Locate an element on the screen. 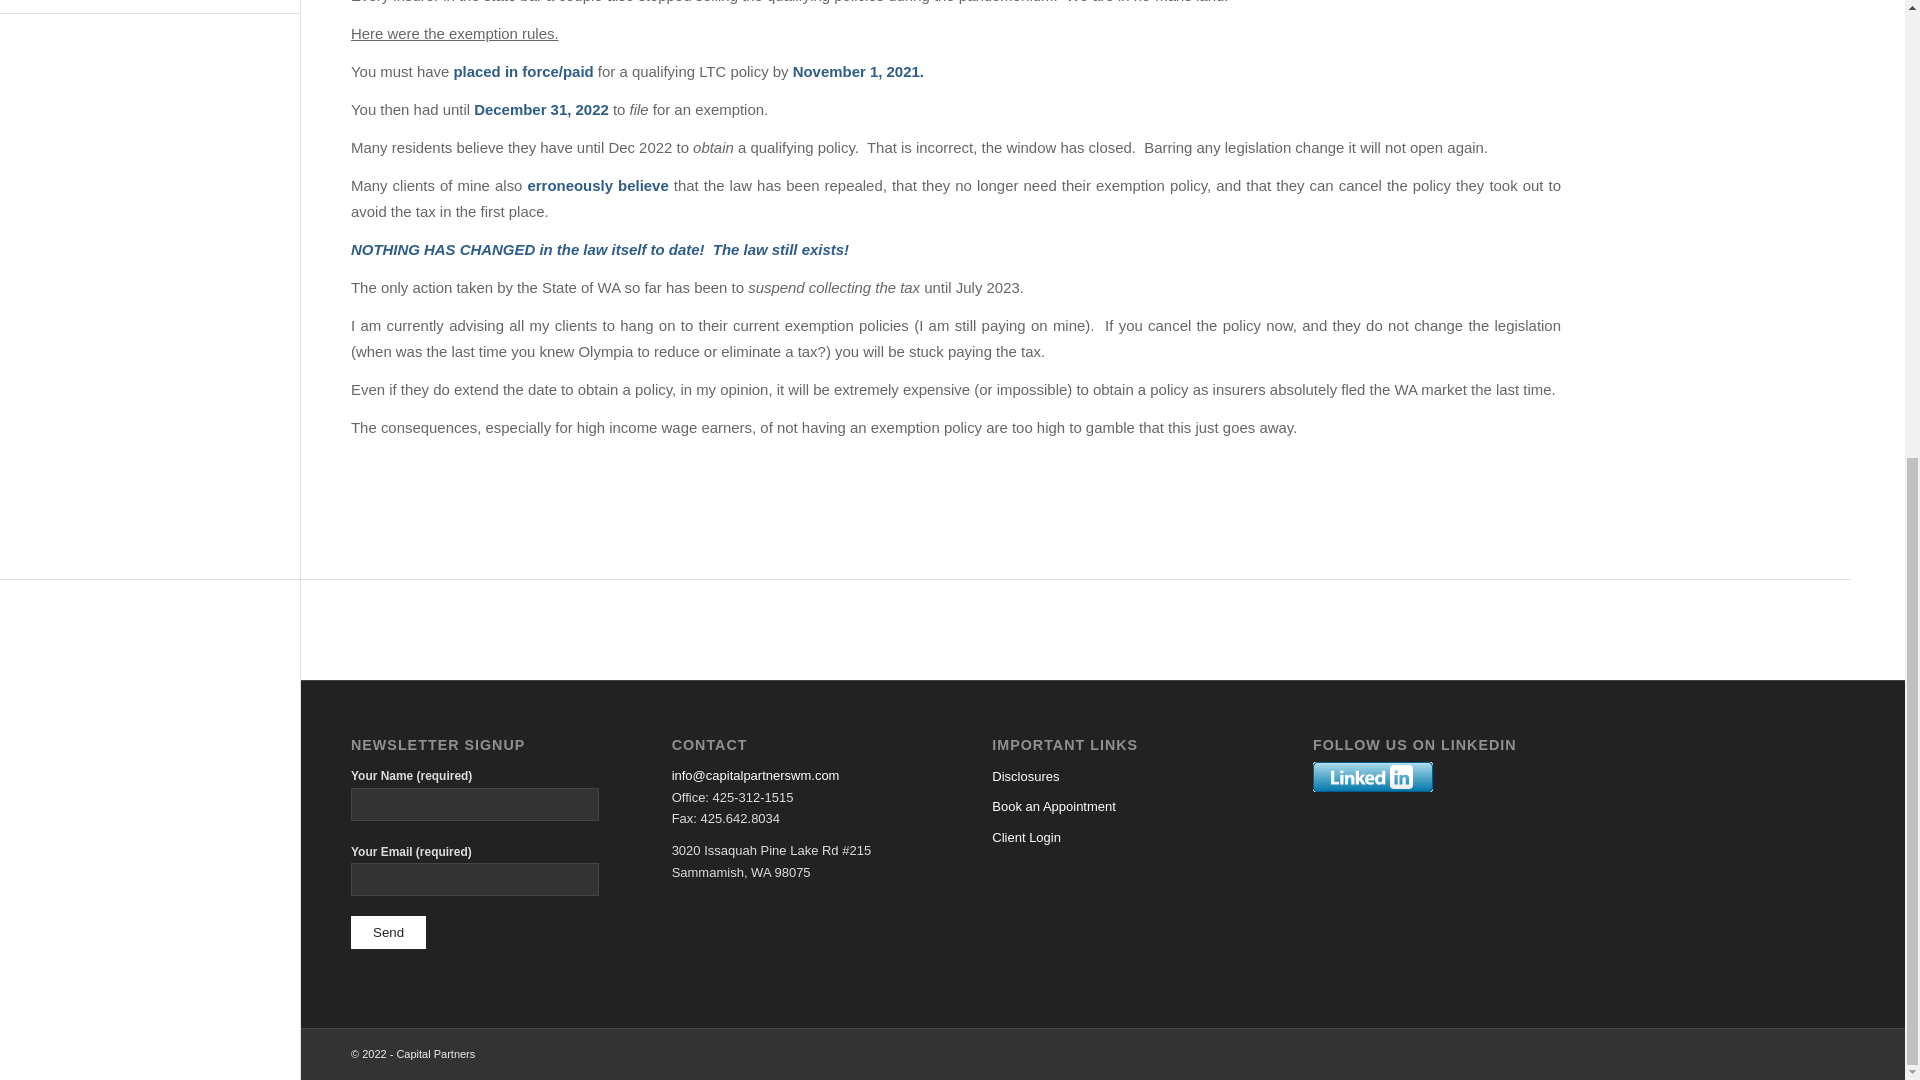 The width and height of the screenshot is (1920, 1080). Disclosures is located at coordinates (1116, 776).